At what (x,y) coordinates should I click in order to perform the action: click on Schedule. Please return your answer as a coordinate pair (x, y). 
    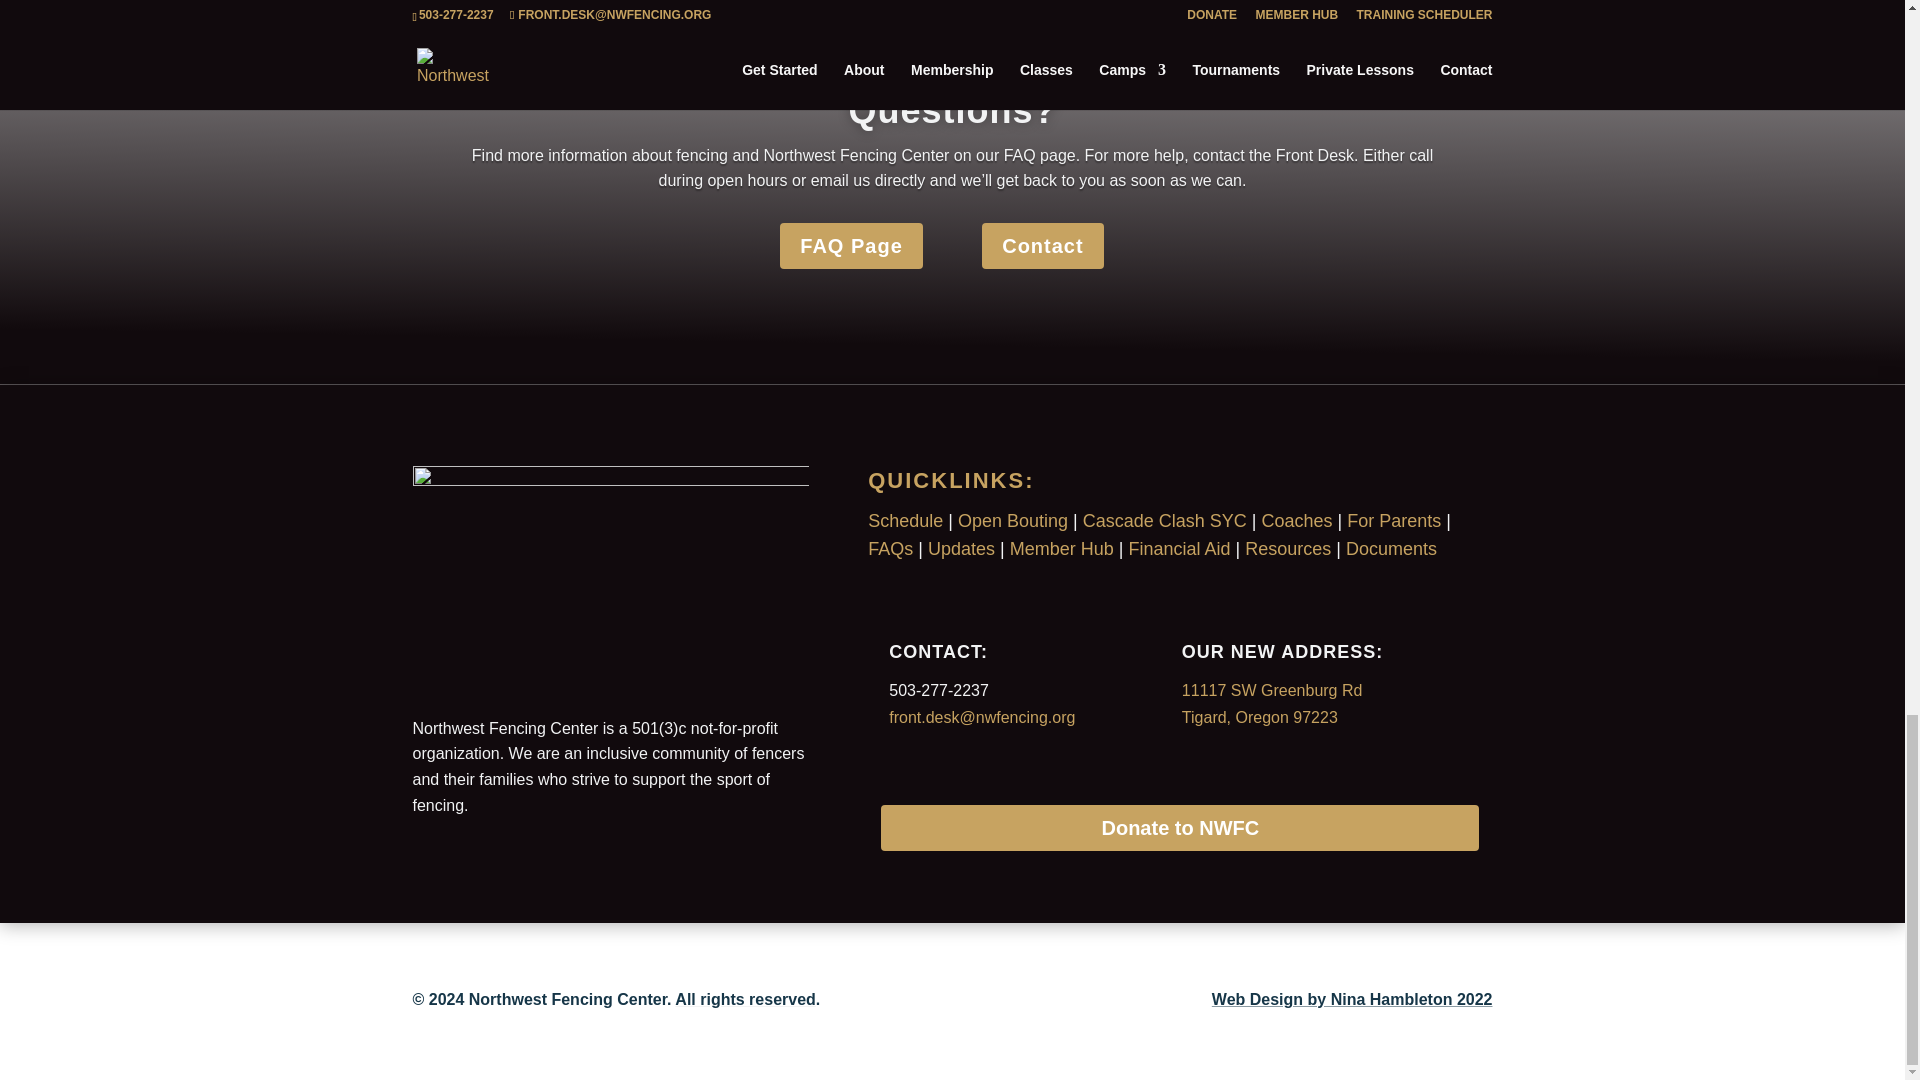
    Looking at the image, I should click on (904, 520).